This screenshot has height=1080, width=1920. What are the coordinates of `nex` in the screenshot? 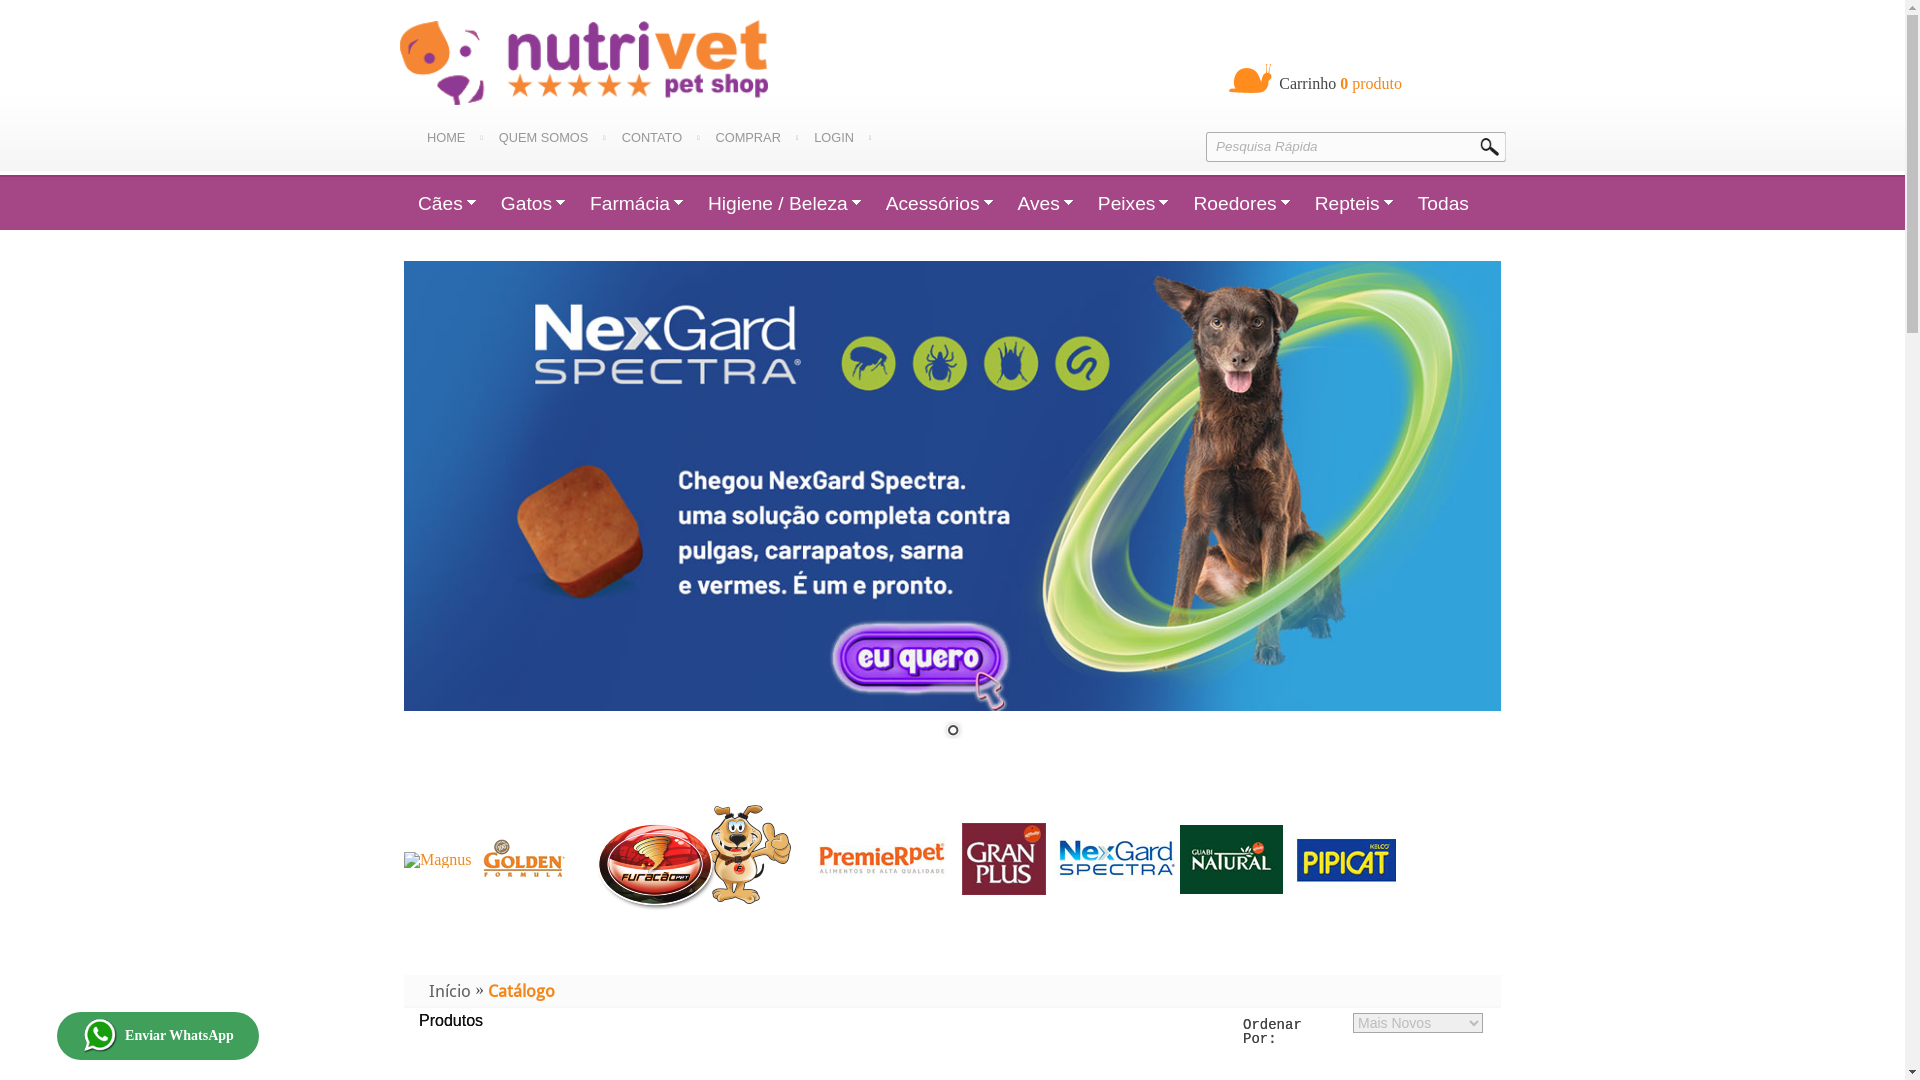 It's located at (1117, 860).